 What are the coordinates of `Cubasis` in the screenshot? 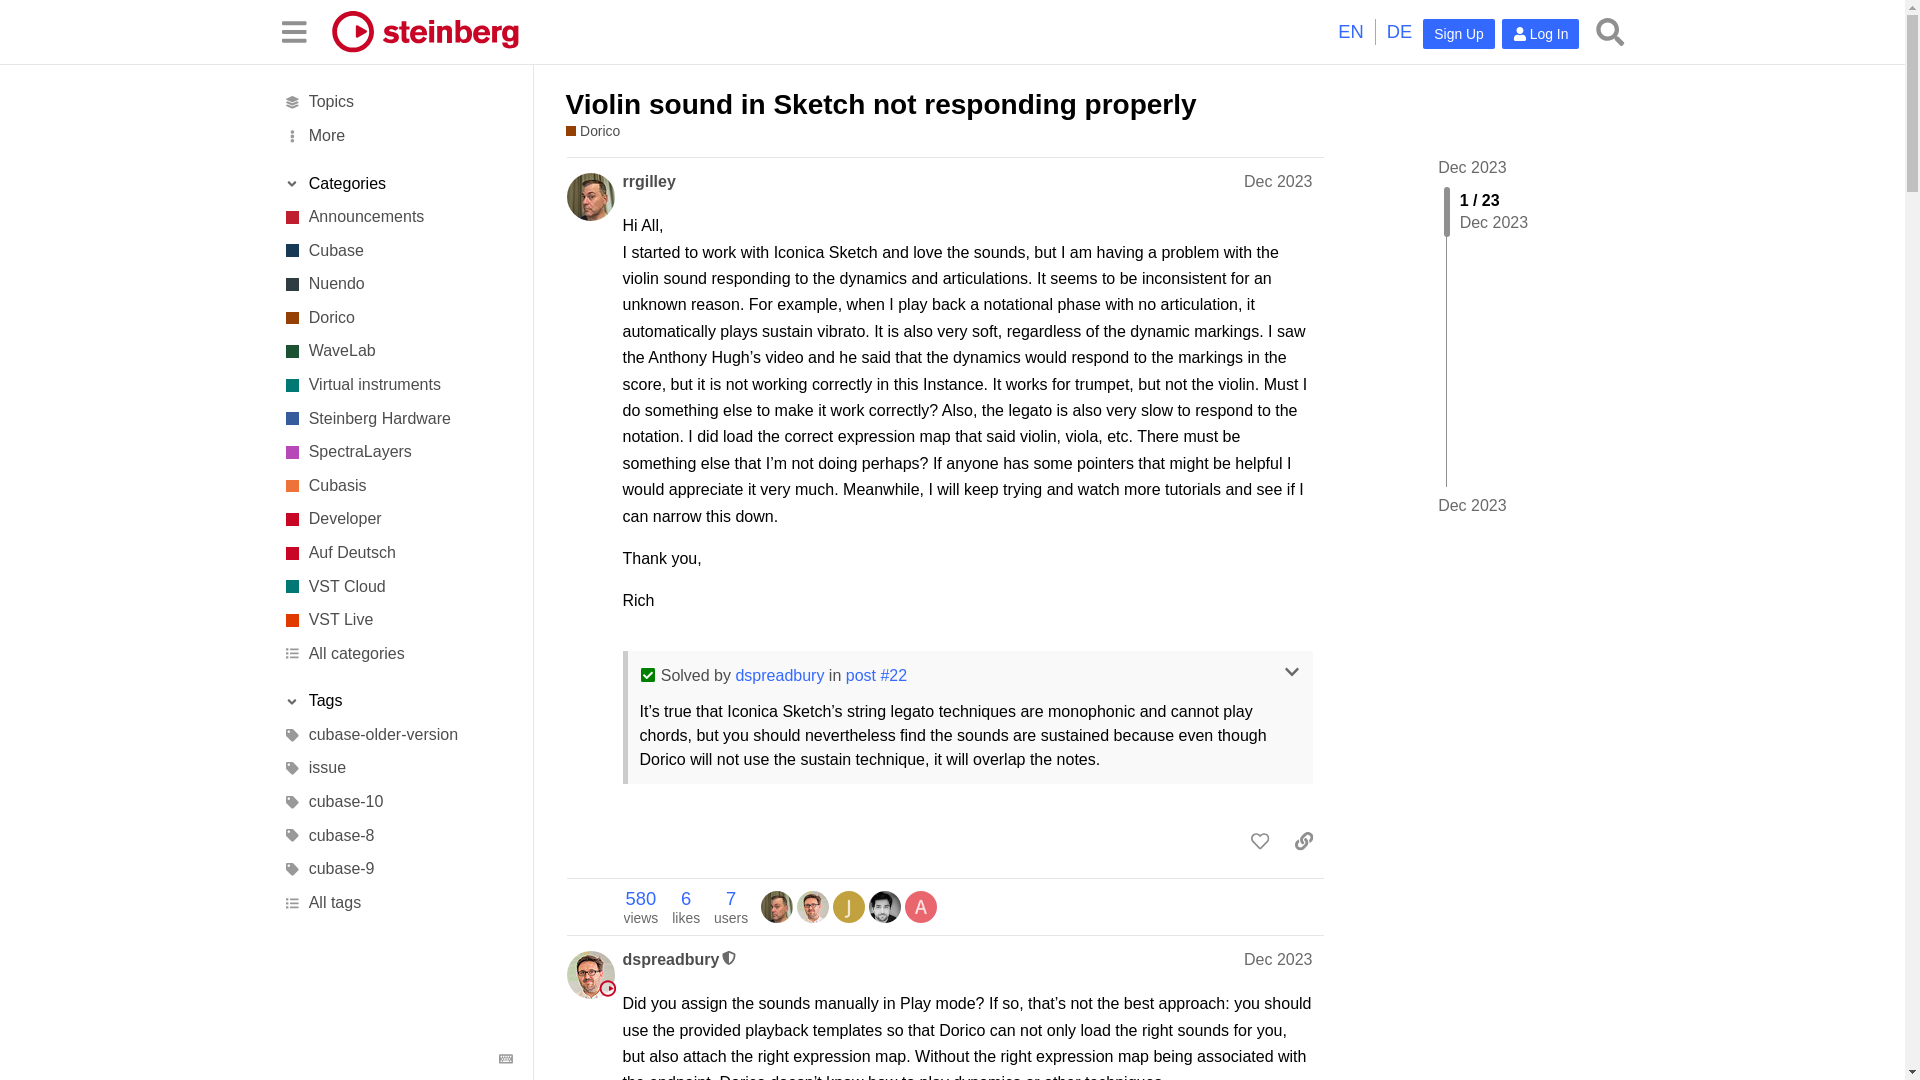 It's located at (397, 486).